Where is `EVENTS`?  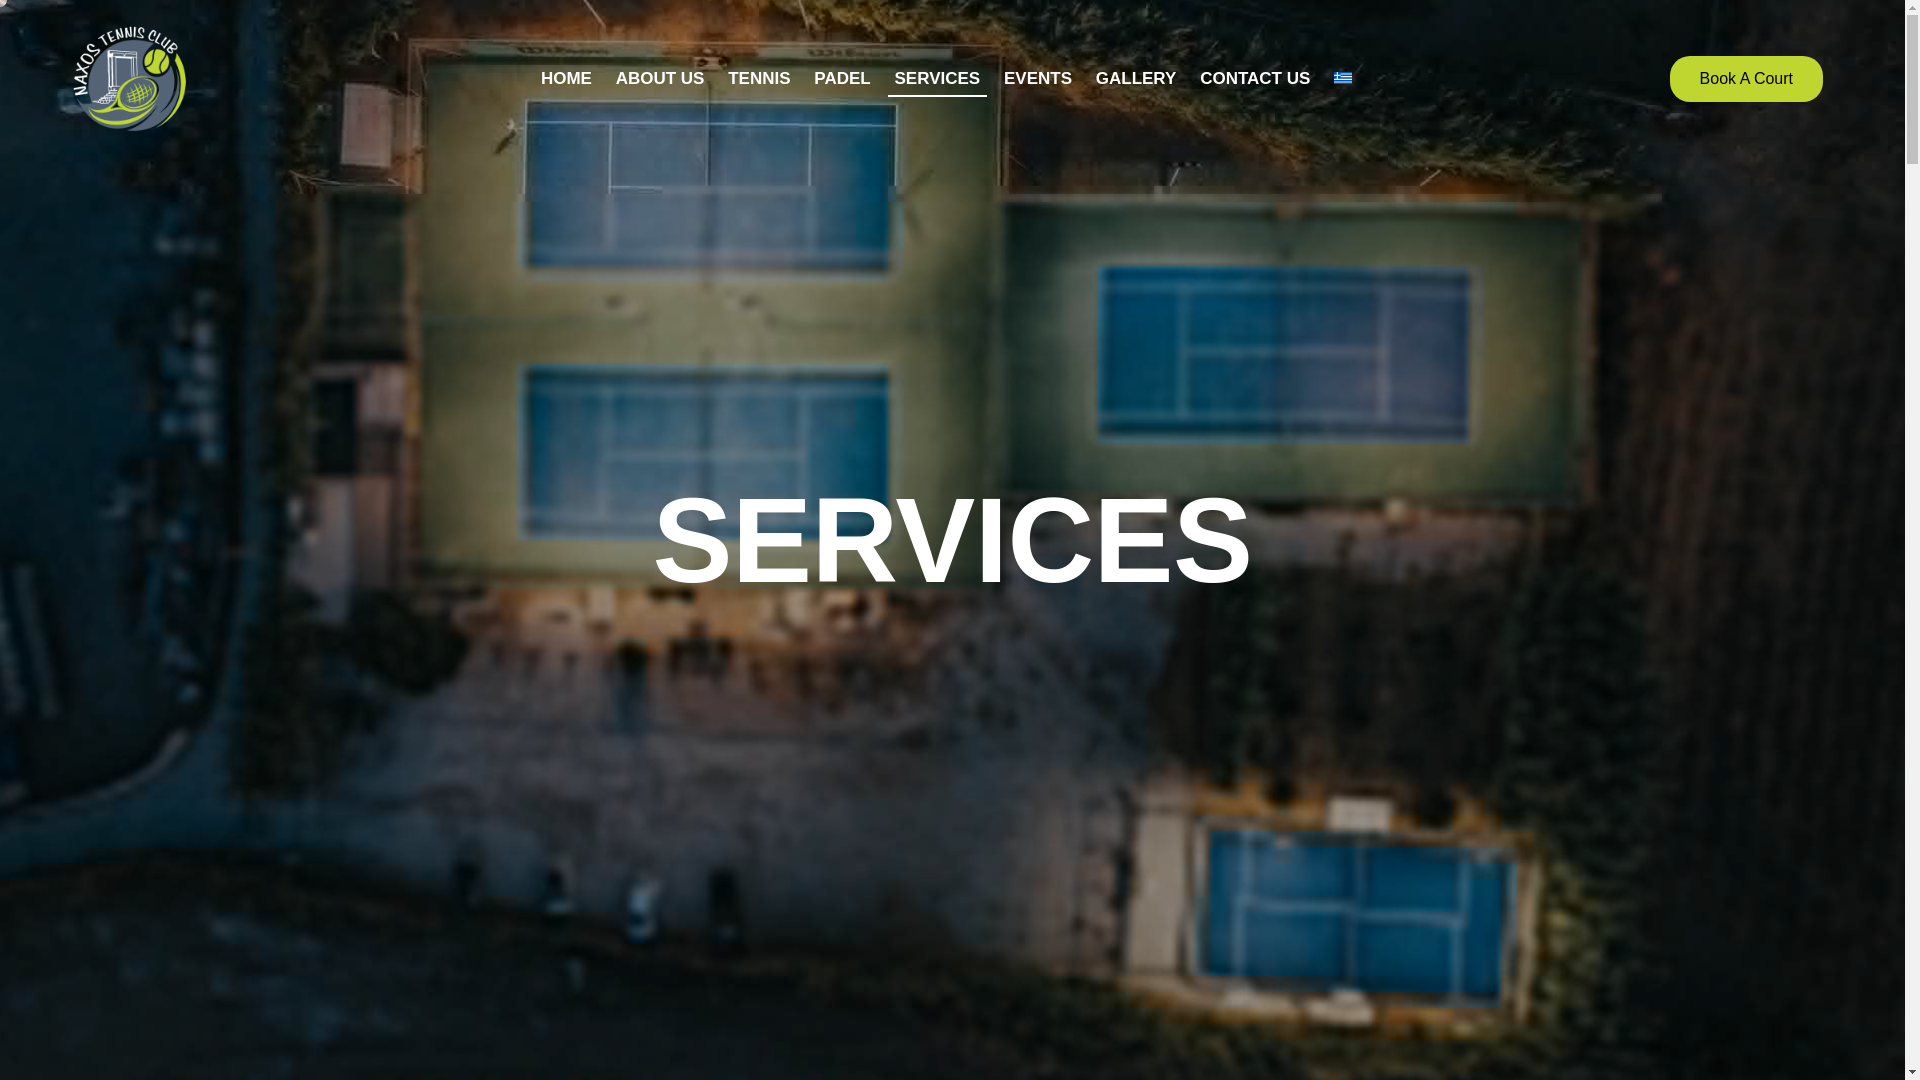
EVENTS is located at coordinates (1038, 78).